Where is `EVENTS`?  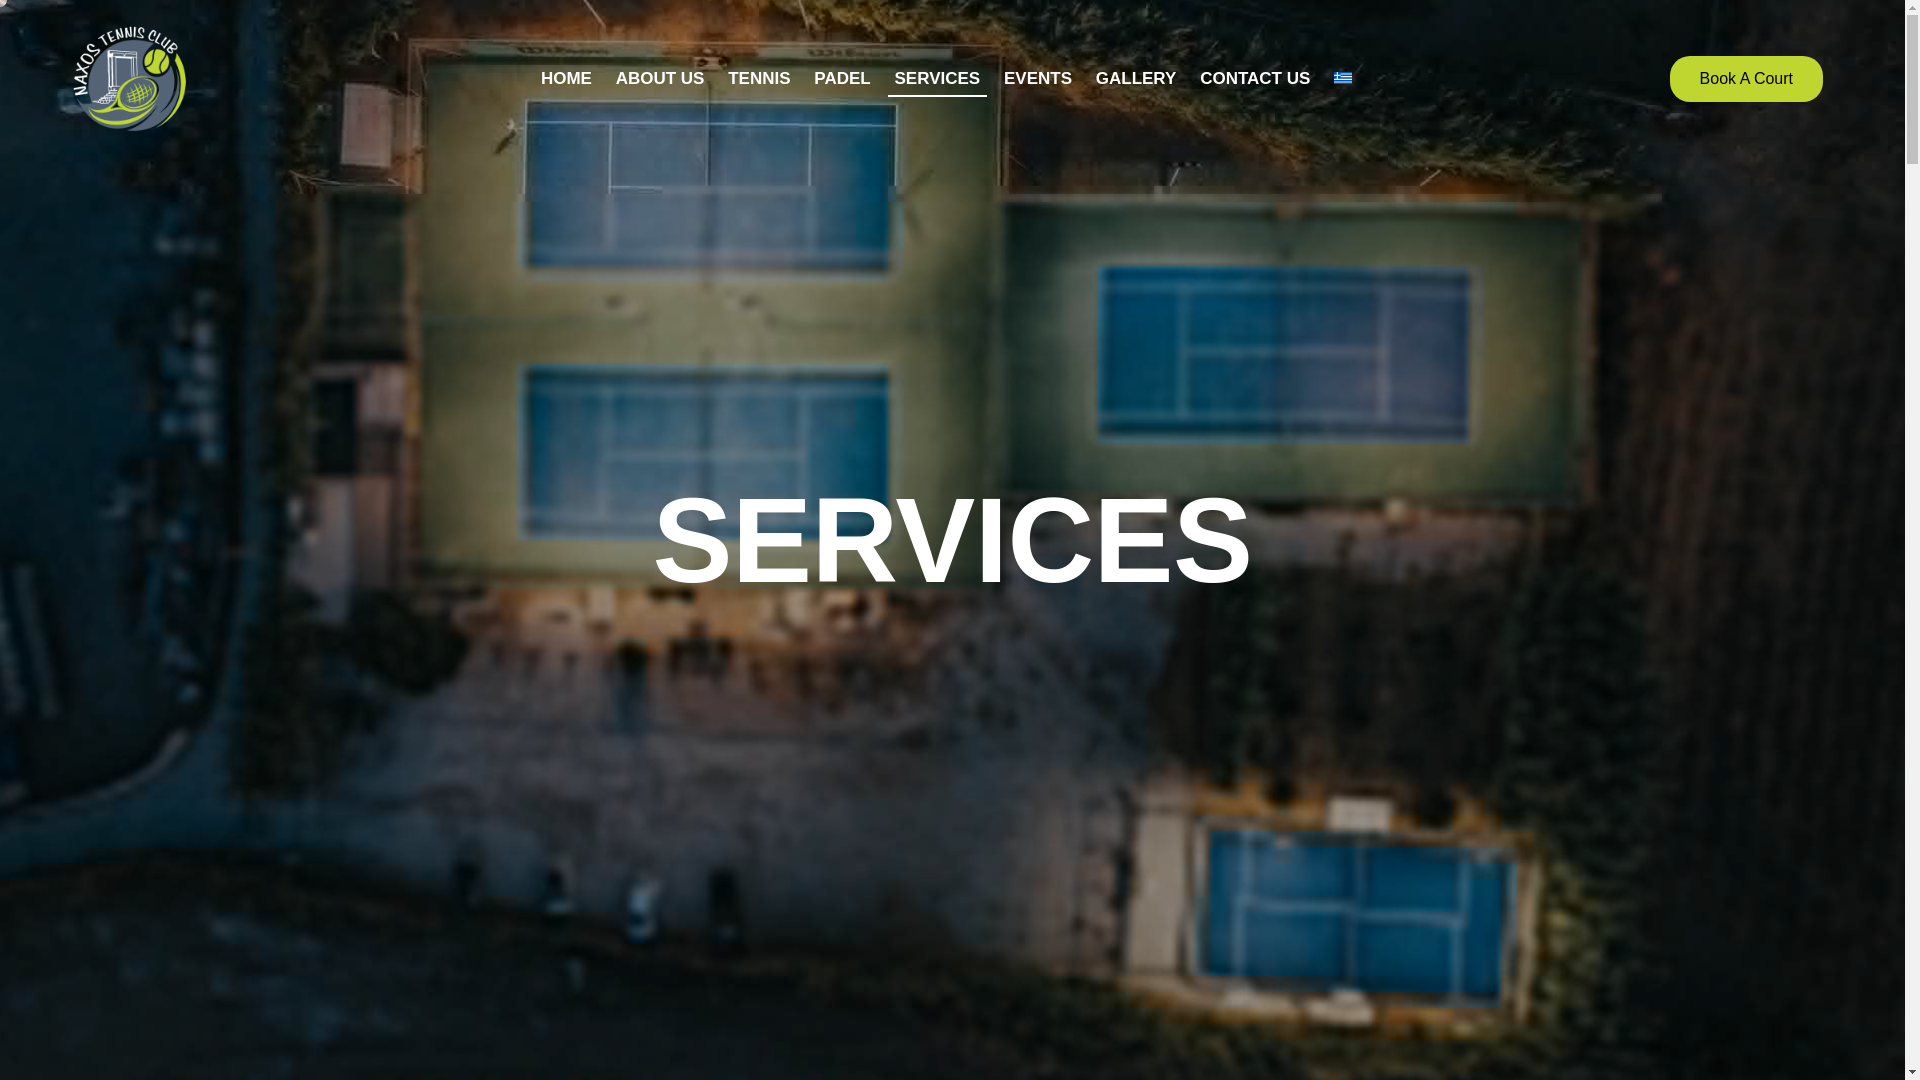
EVENTS is located at coordinates (1038, 78).